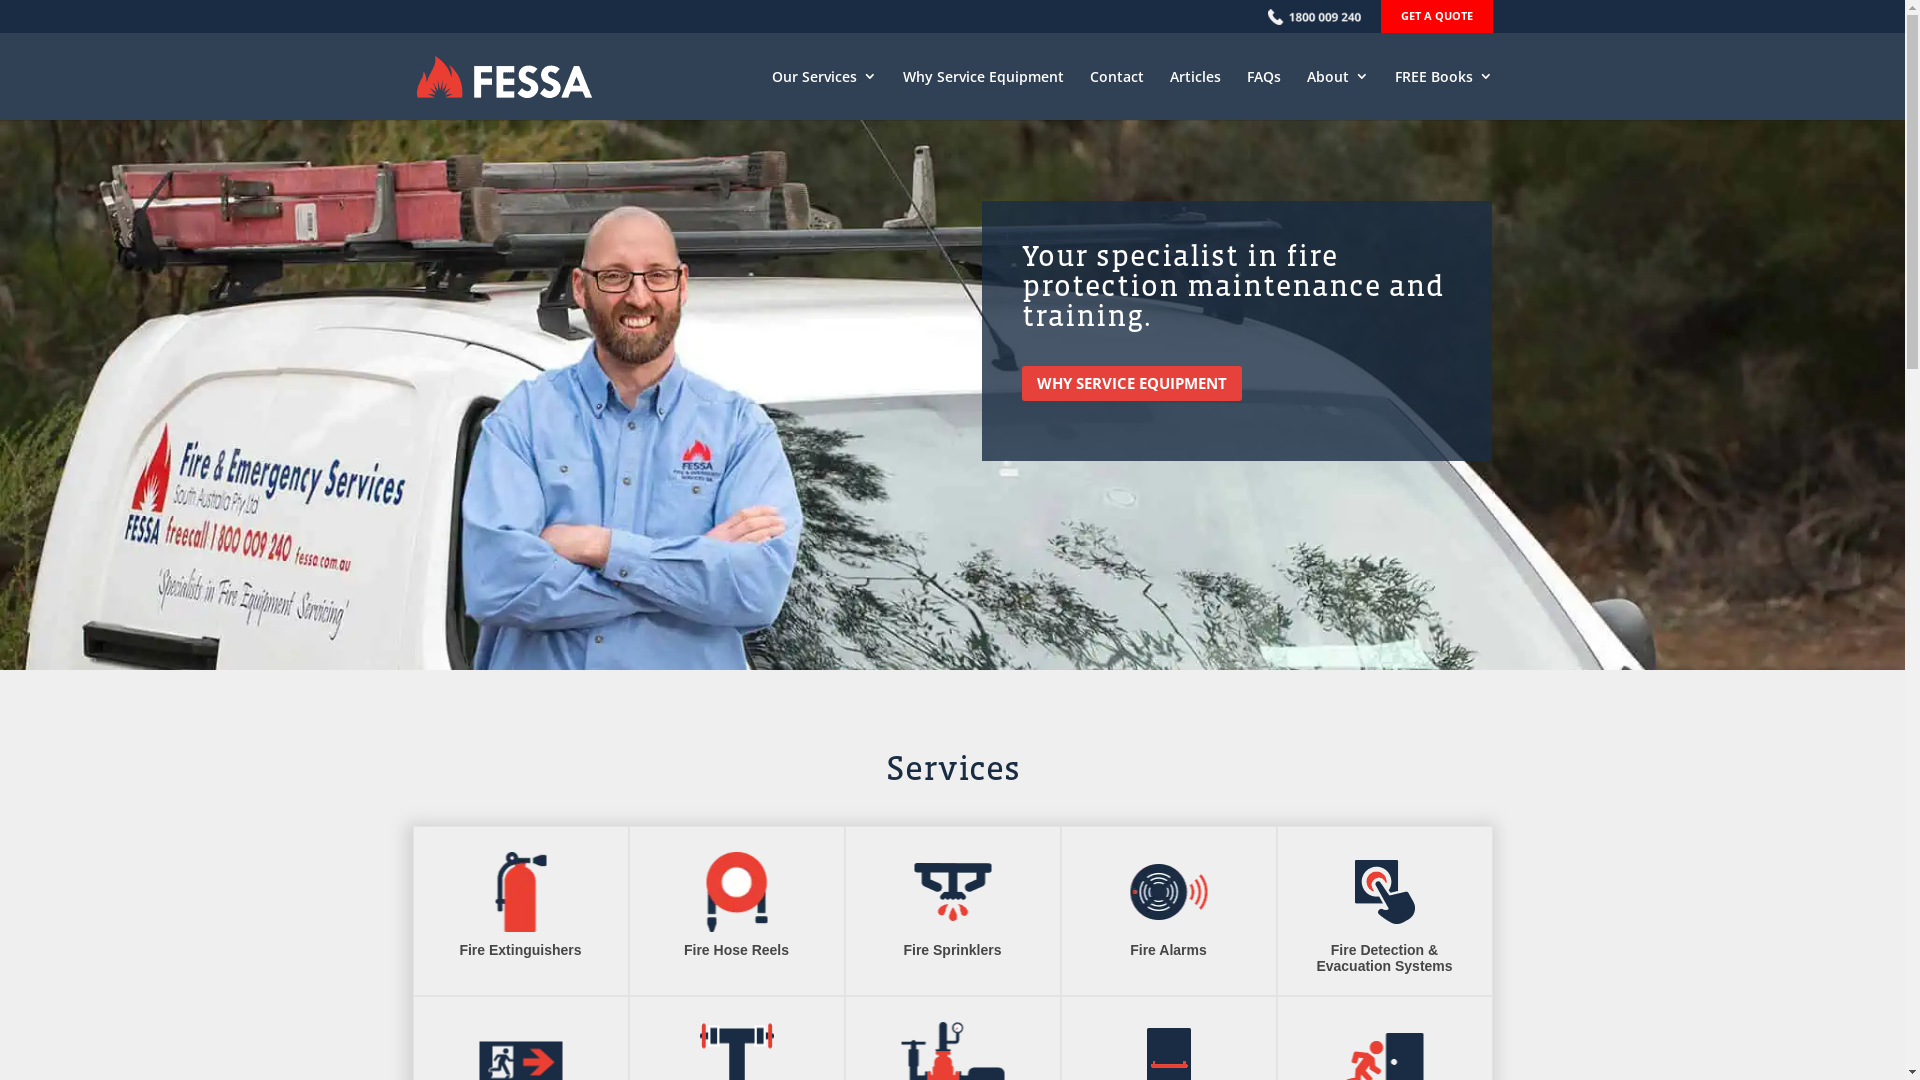 The width and height of the screenshot is (1920, 1080). I want to click on Fire Sprinklers, so click(952, 950).